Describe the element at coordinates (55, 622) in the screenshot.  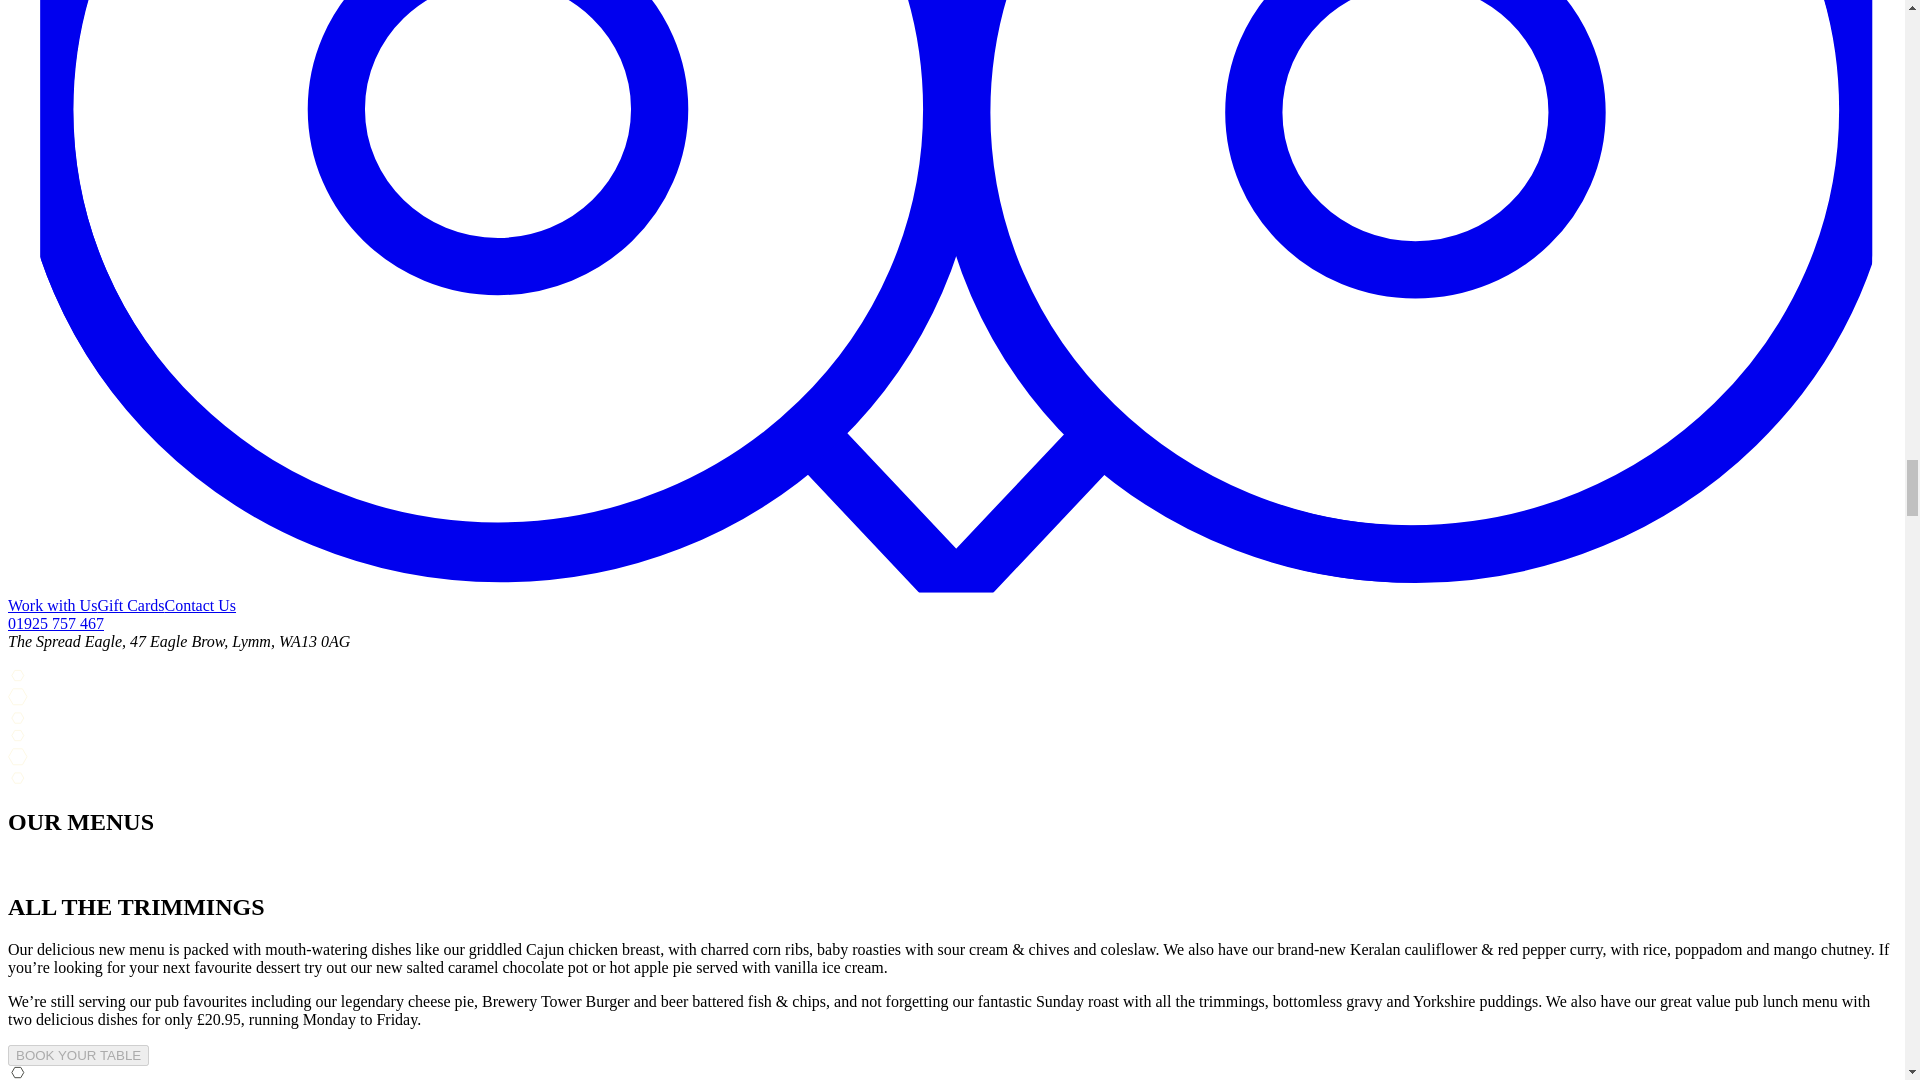
I see `01925 757 467` at that location.